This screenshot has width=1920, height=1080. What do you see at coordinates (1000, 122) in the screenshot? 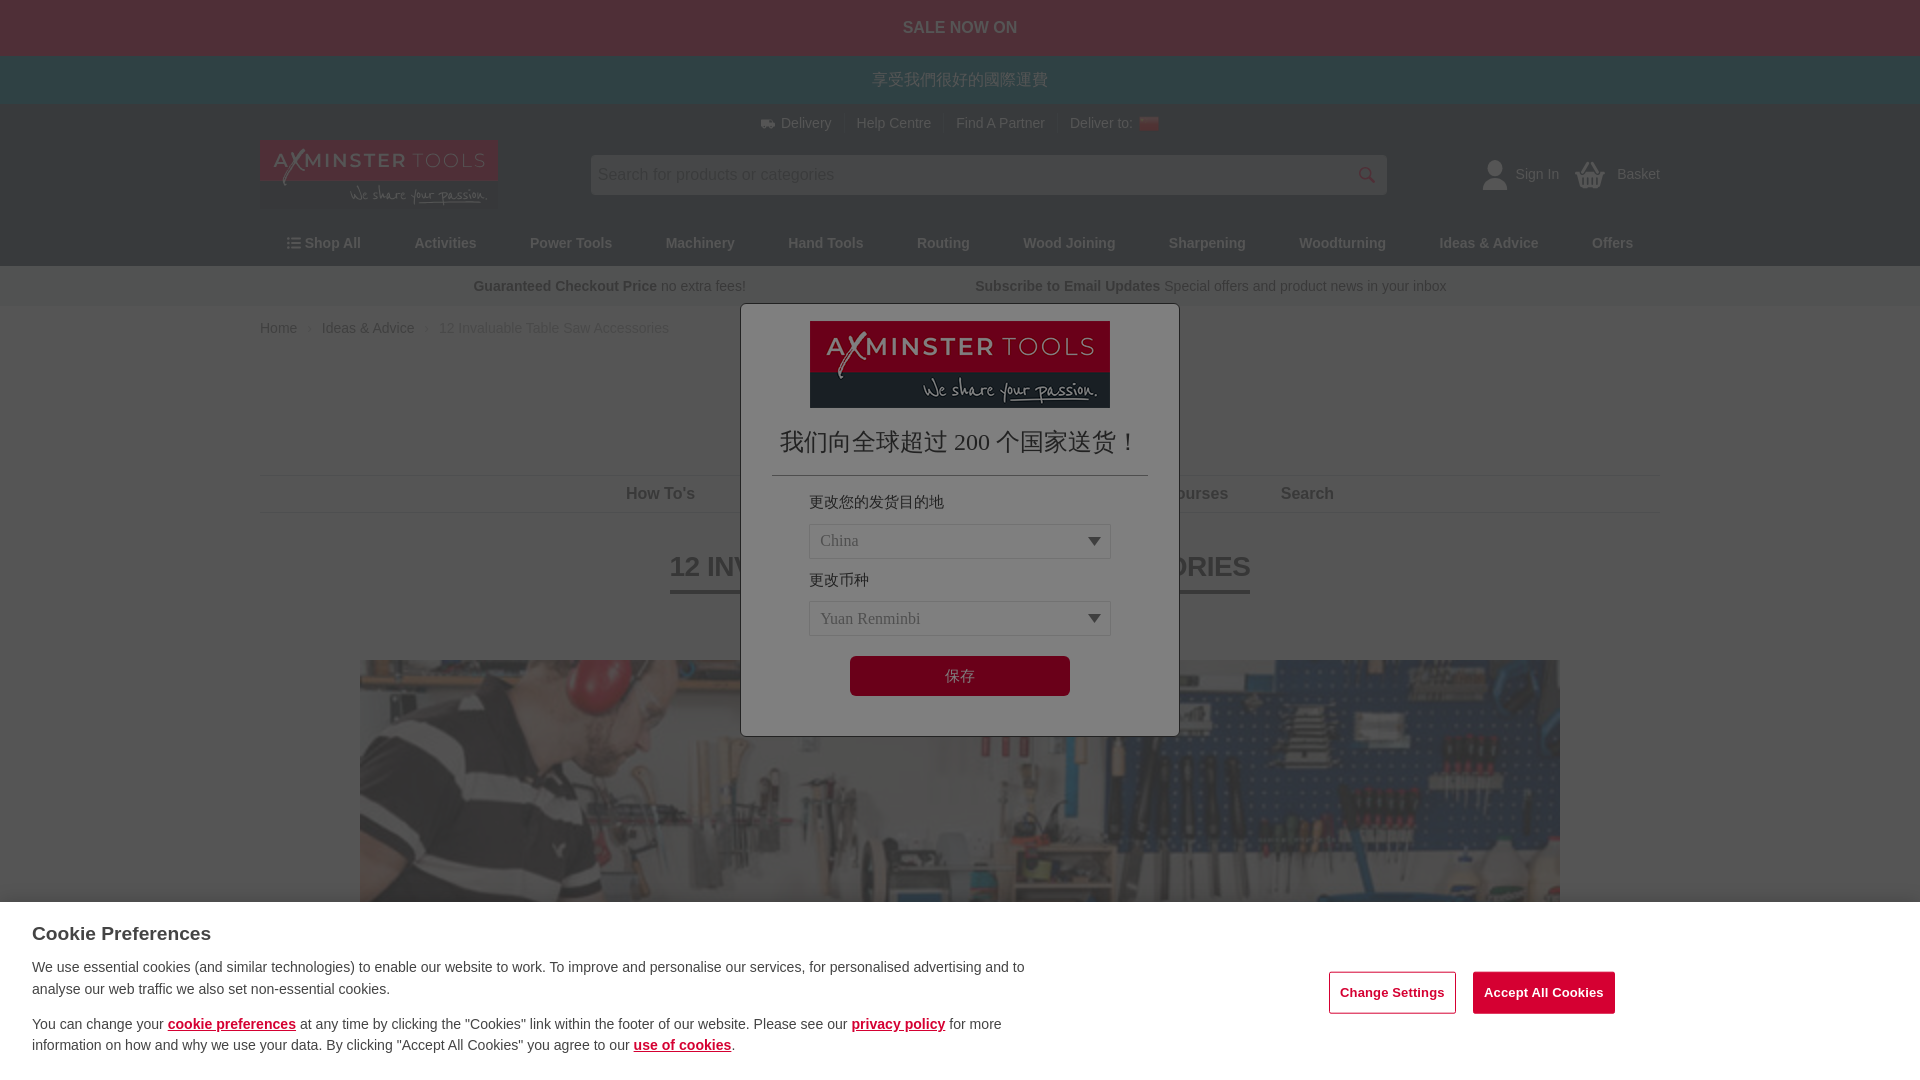
I see `Find A Partner` at bounding box center [1000, 122].